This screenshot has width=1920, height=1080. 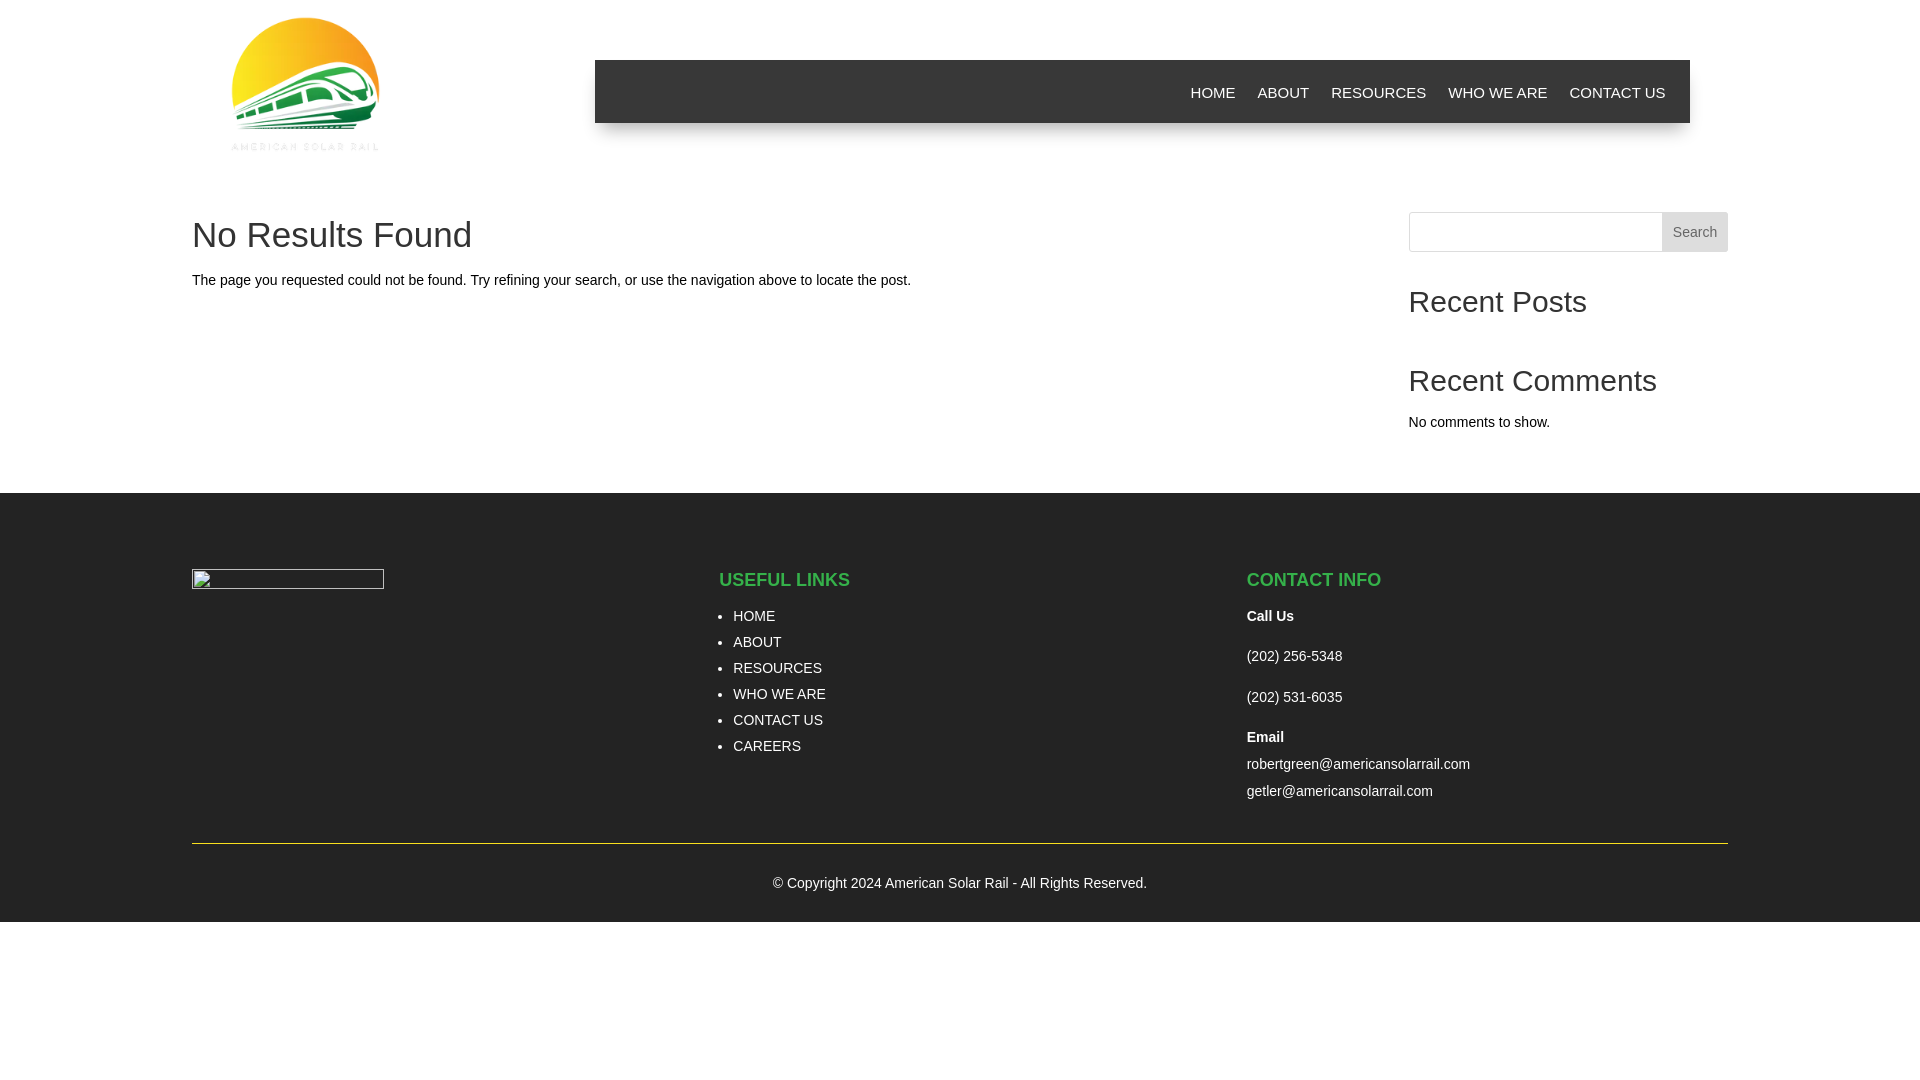 I want to click on CONTACT US, so click(x=1616, y=97).